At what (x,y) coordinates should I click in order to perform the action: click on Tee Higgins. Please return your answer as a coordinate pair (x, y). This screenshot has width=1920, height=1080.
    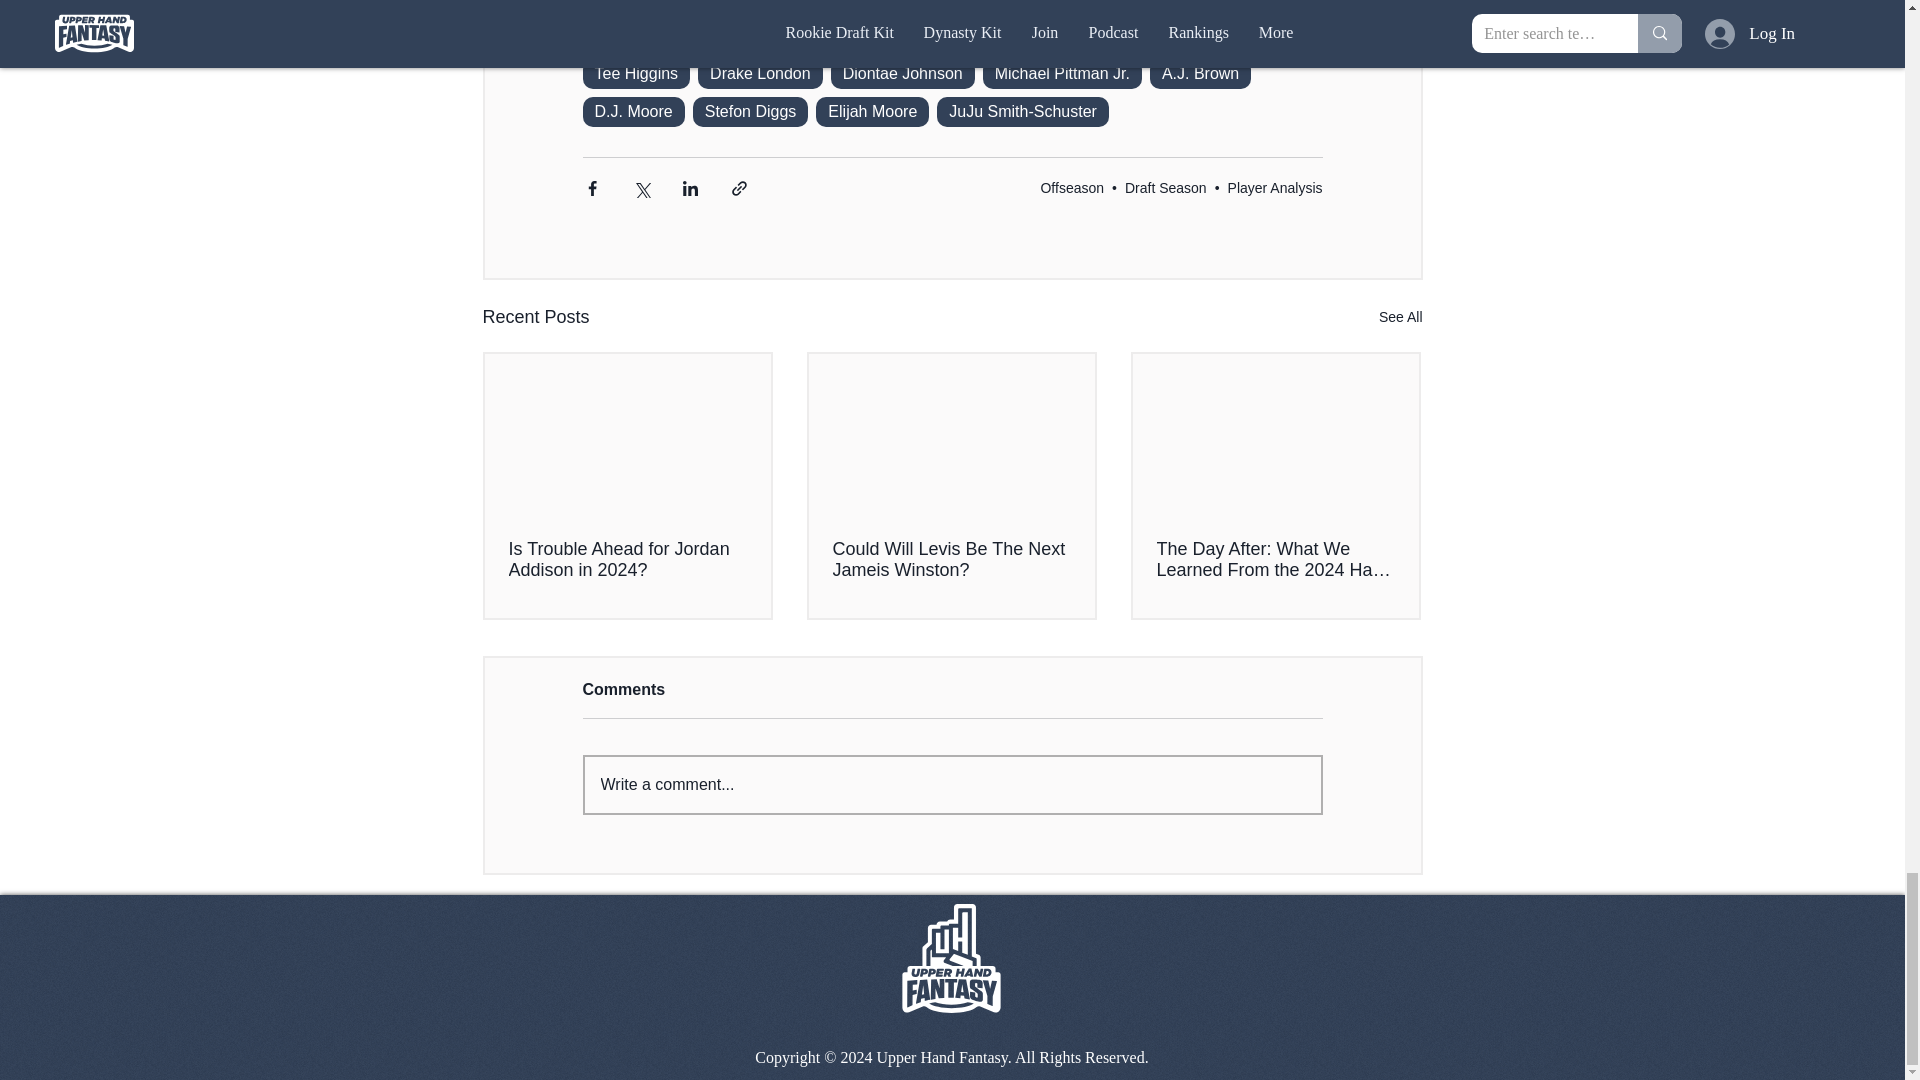
    Looking at the image, I should click on (635, 74).